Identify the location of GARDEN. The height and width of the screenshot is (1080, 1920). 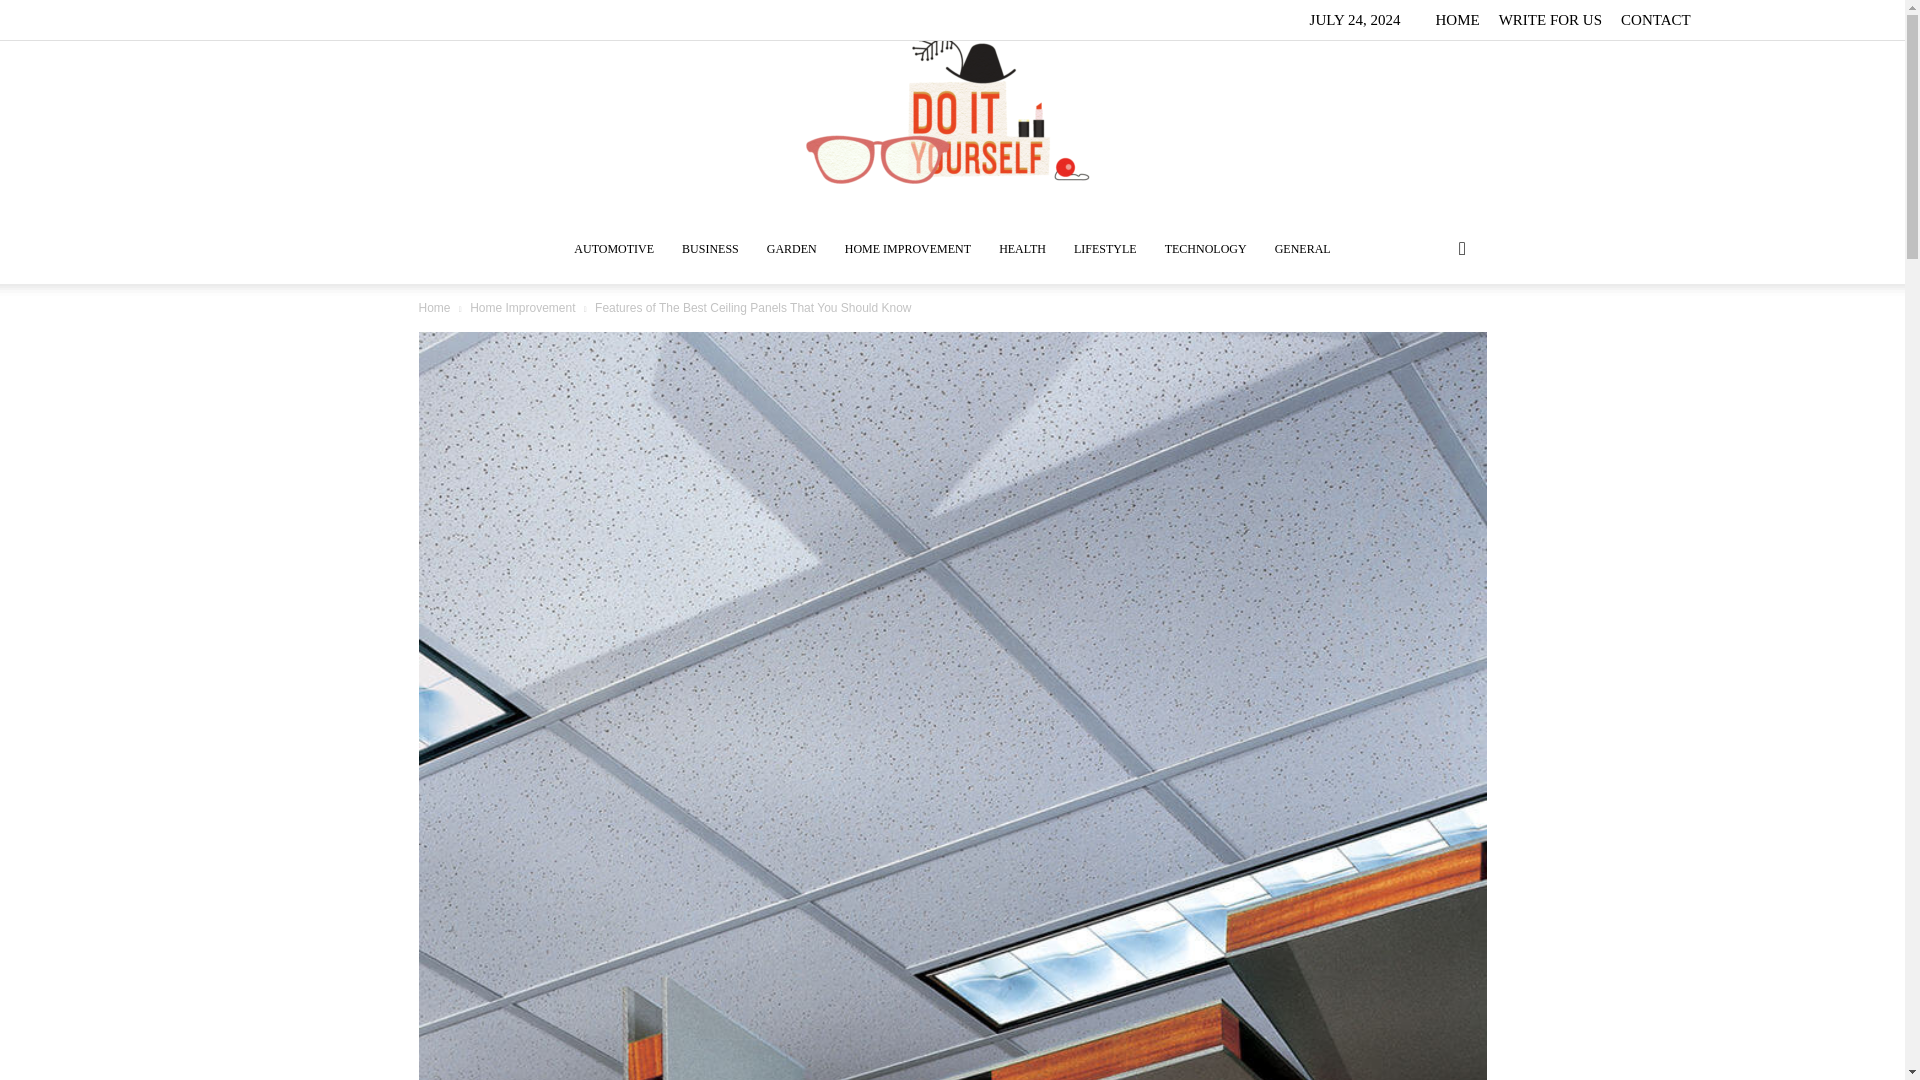
(792, 248).